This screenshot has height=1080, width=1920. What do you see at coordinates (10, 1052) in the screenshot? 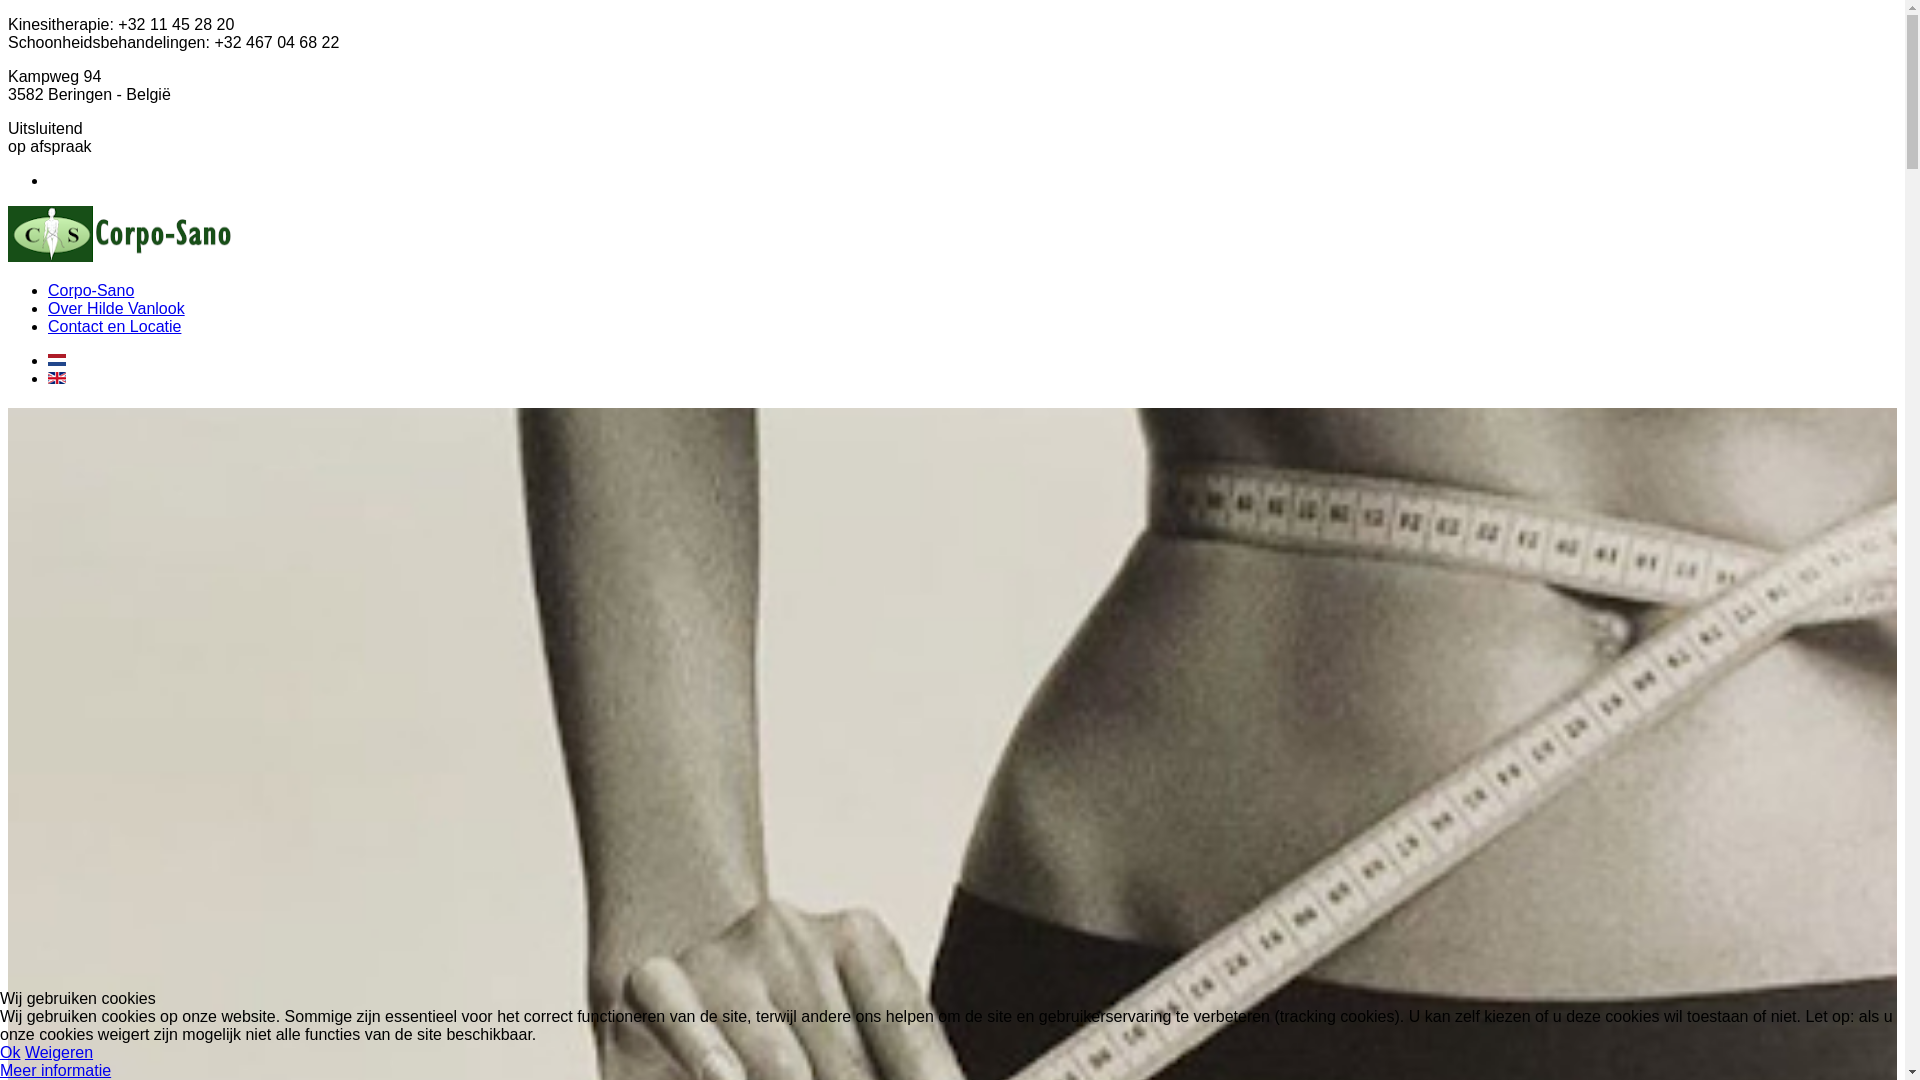
I see `Ok` at bounding box center [10, 1052].